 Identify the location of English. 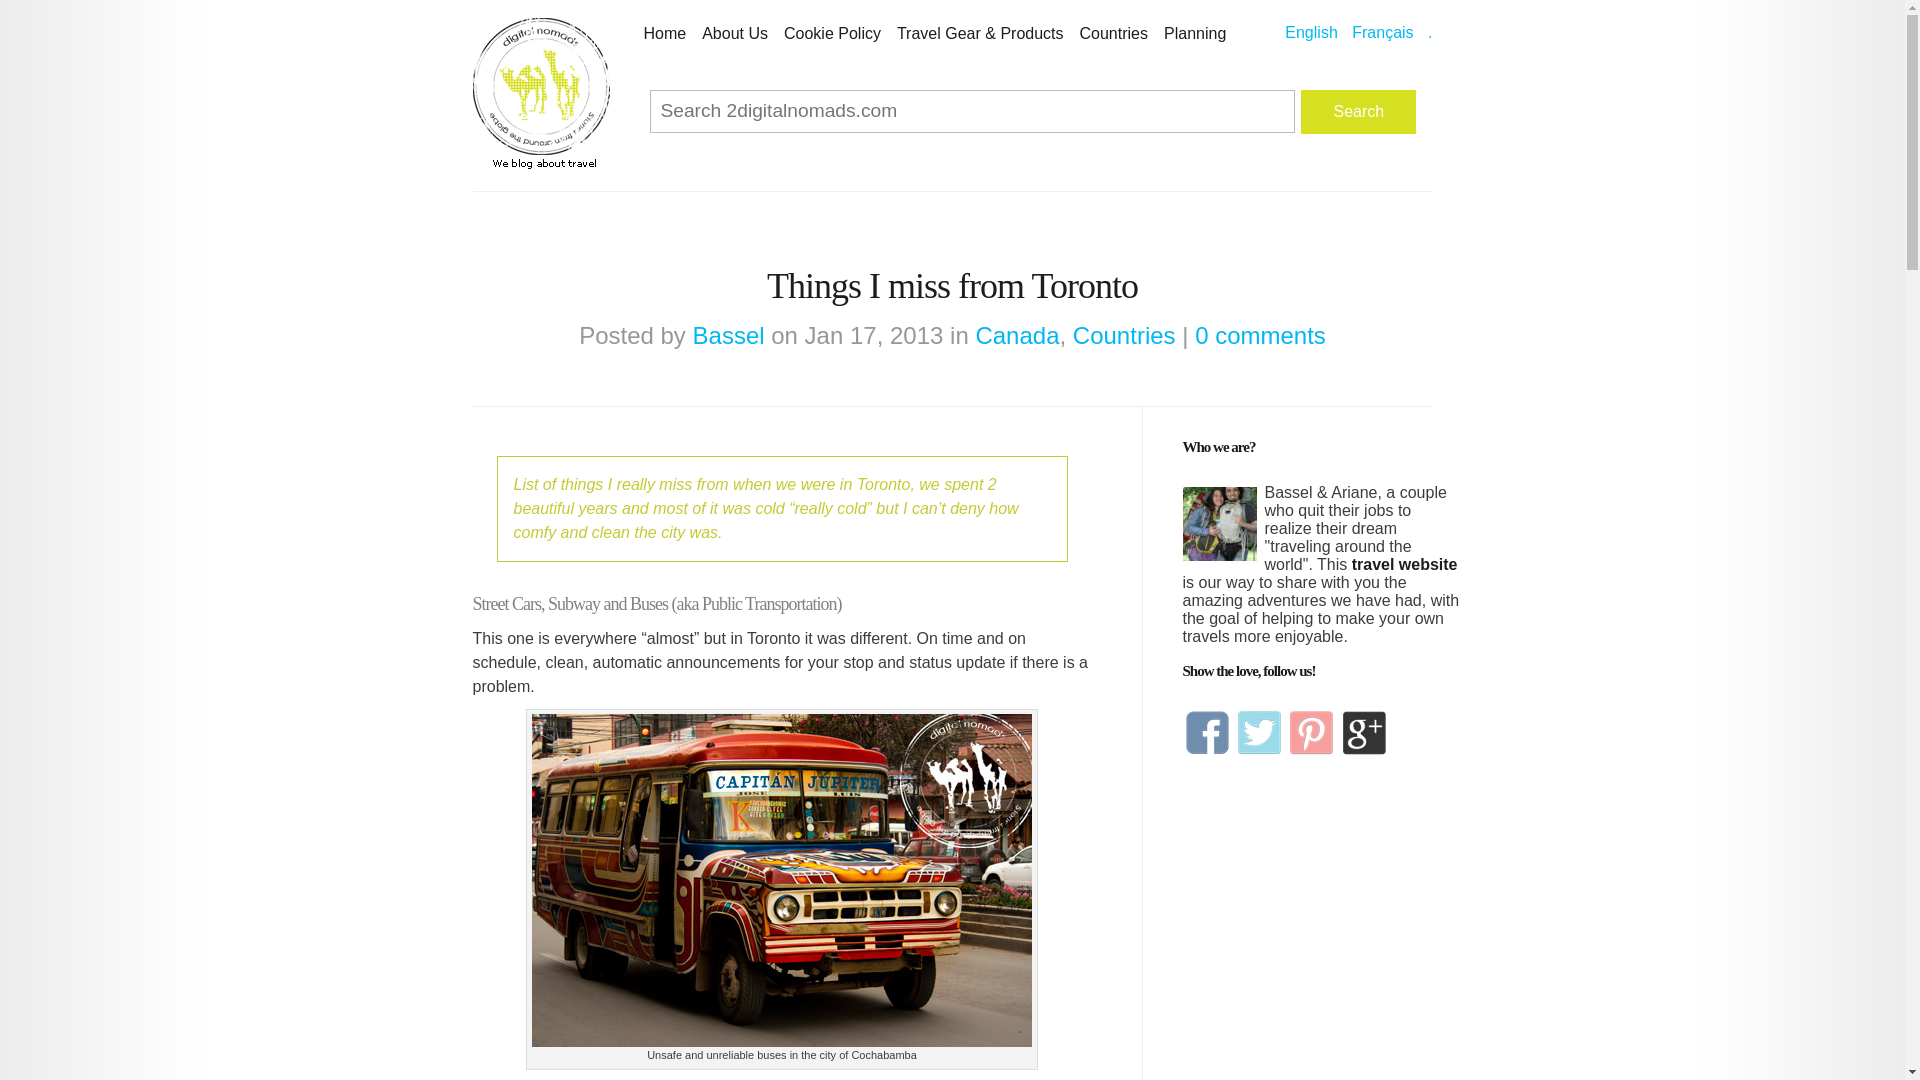
(1311, 32).